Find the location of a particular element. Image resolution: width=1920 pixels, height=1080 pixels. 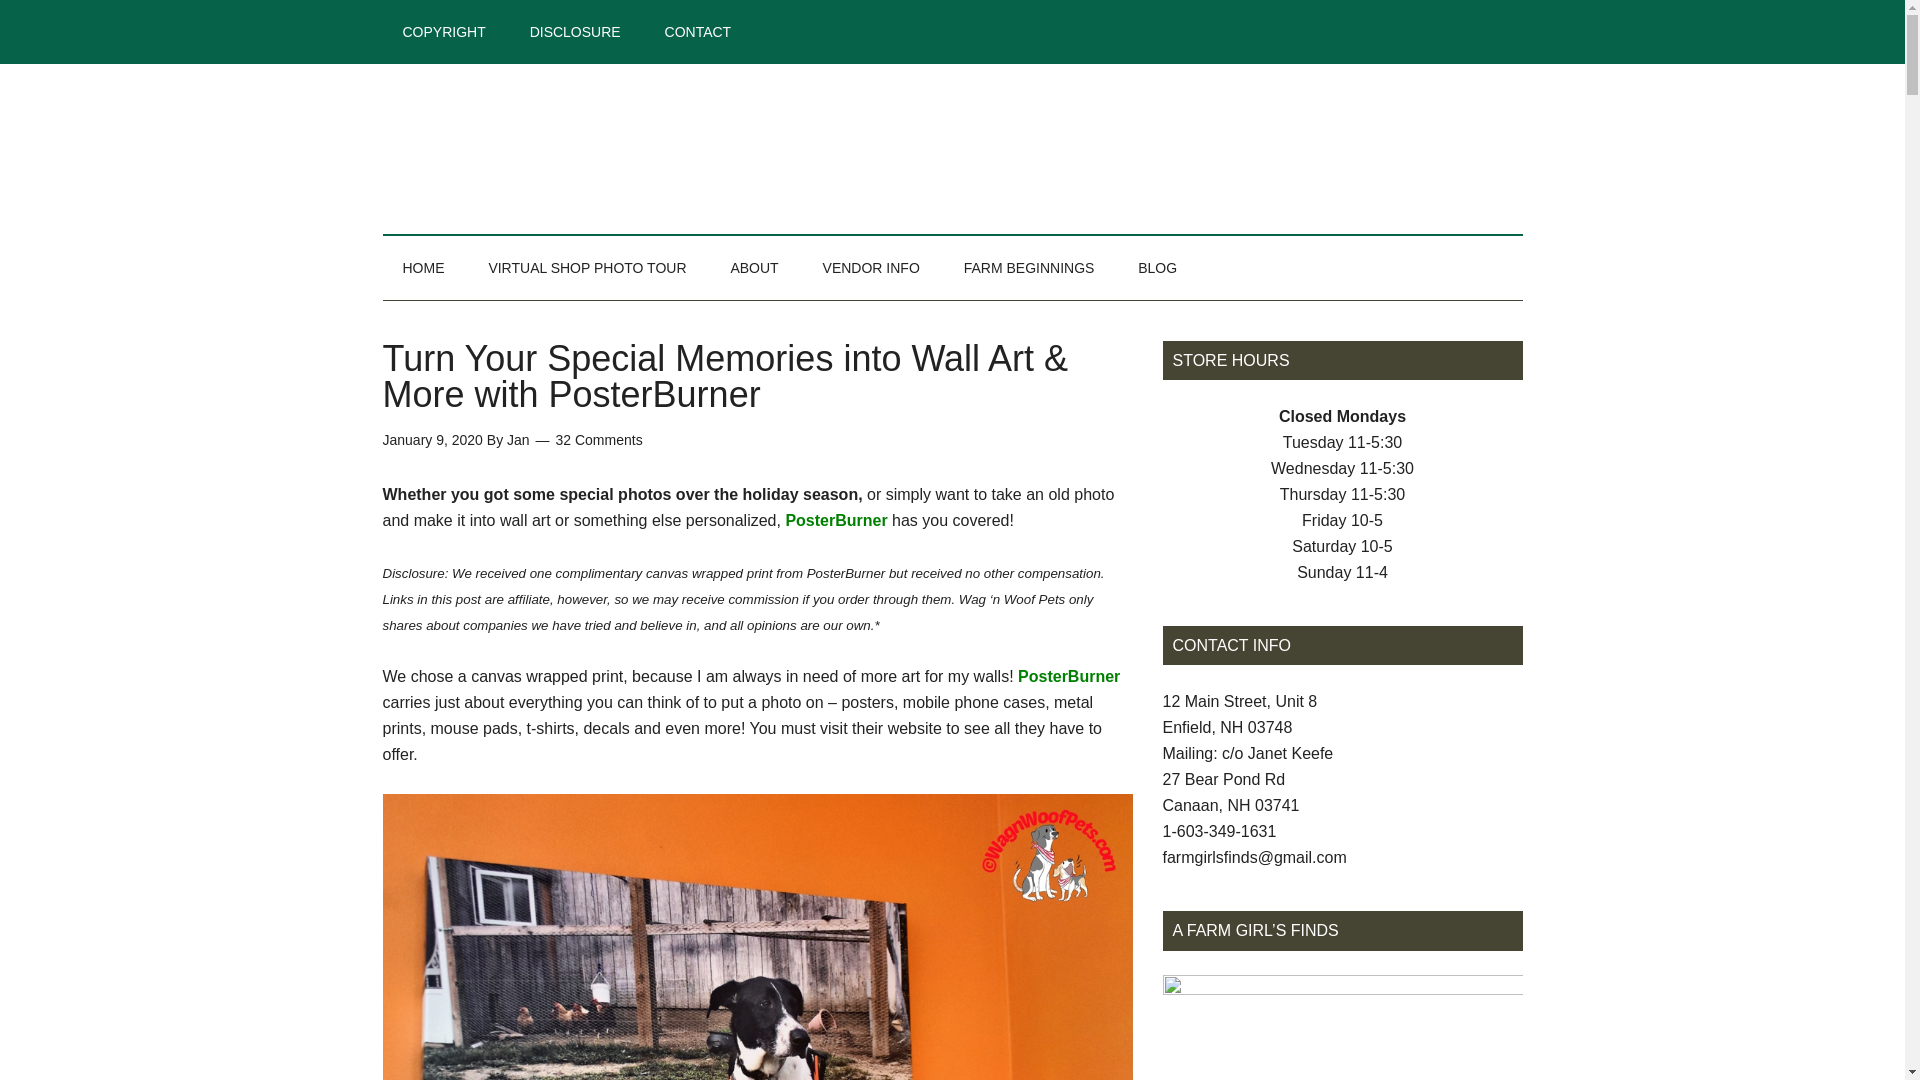

BLOG is located at coordinates (1156, 268).